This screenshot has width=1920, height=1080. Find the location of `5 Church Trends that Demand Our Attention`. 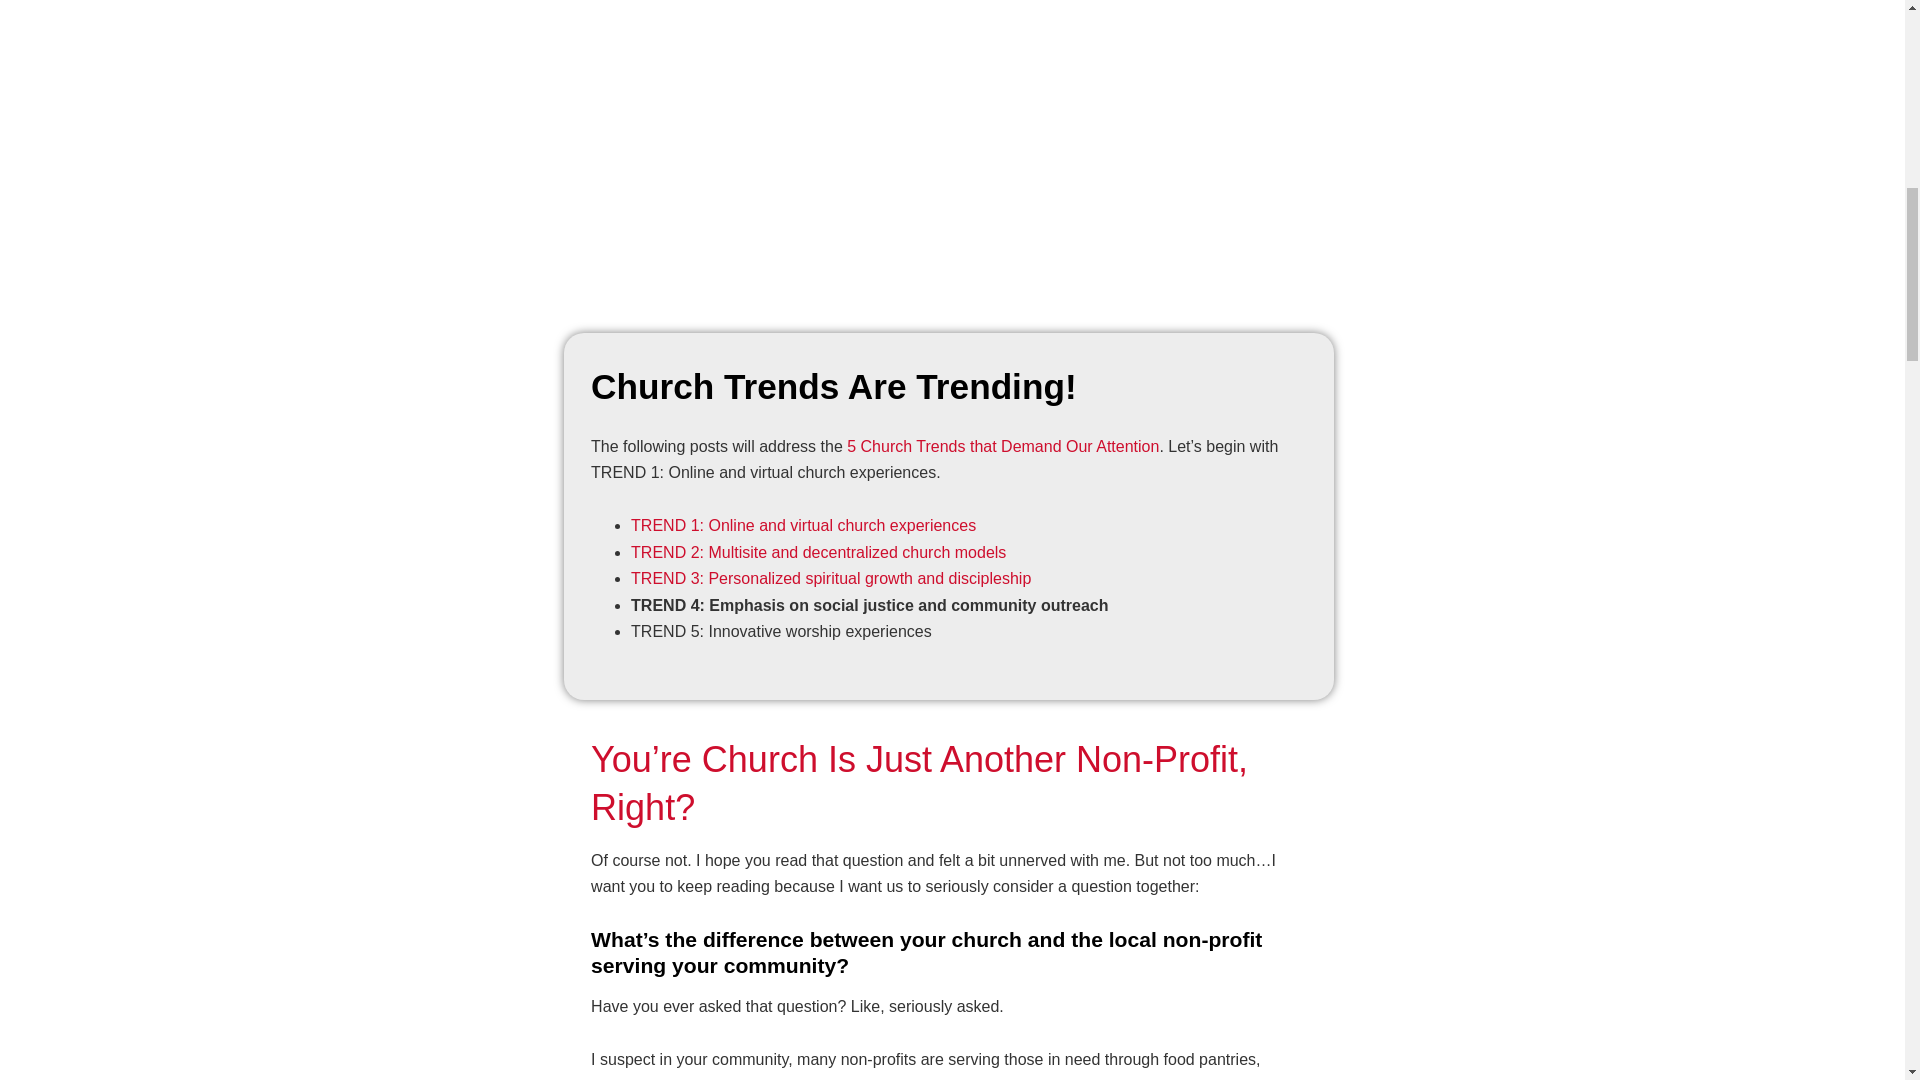

5 Church Trends that Demand Our Attention is located at coordinates (1002, 446).